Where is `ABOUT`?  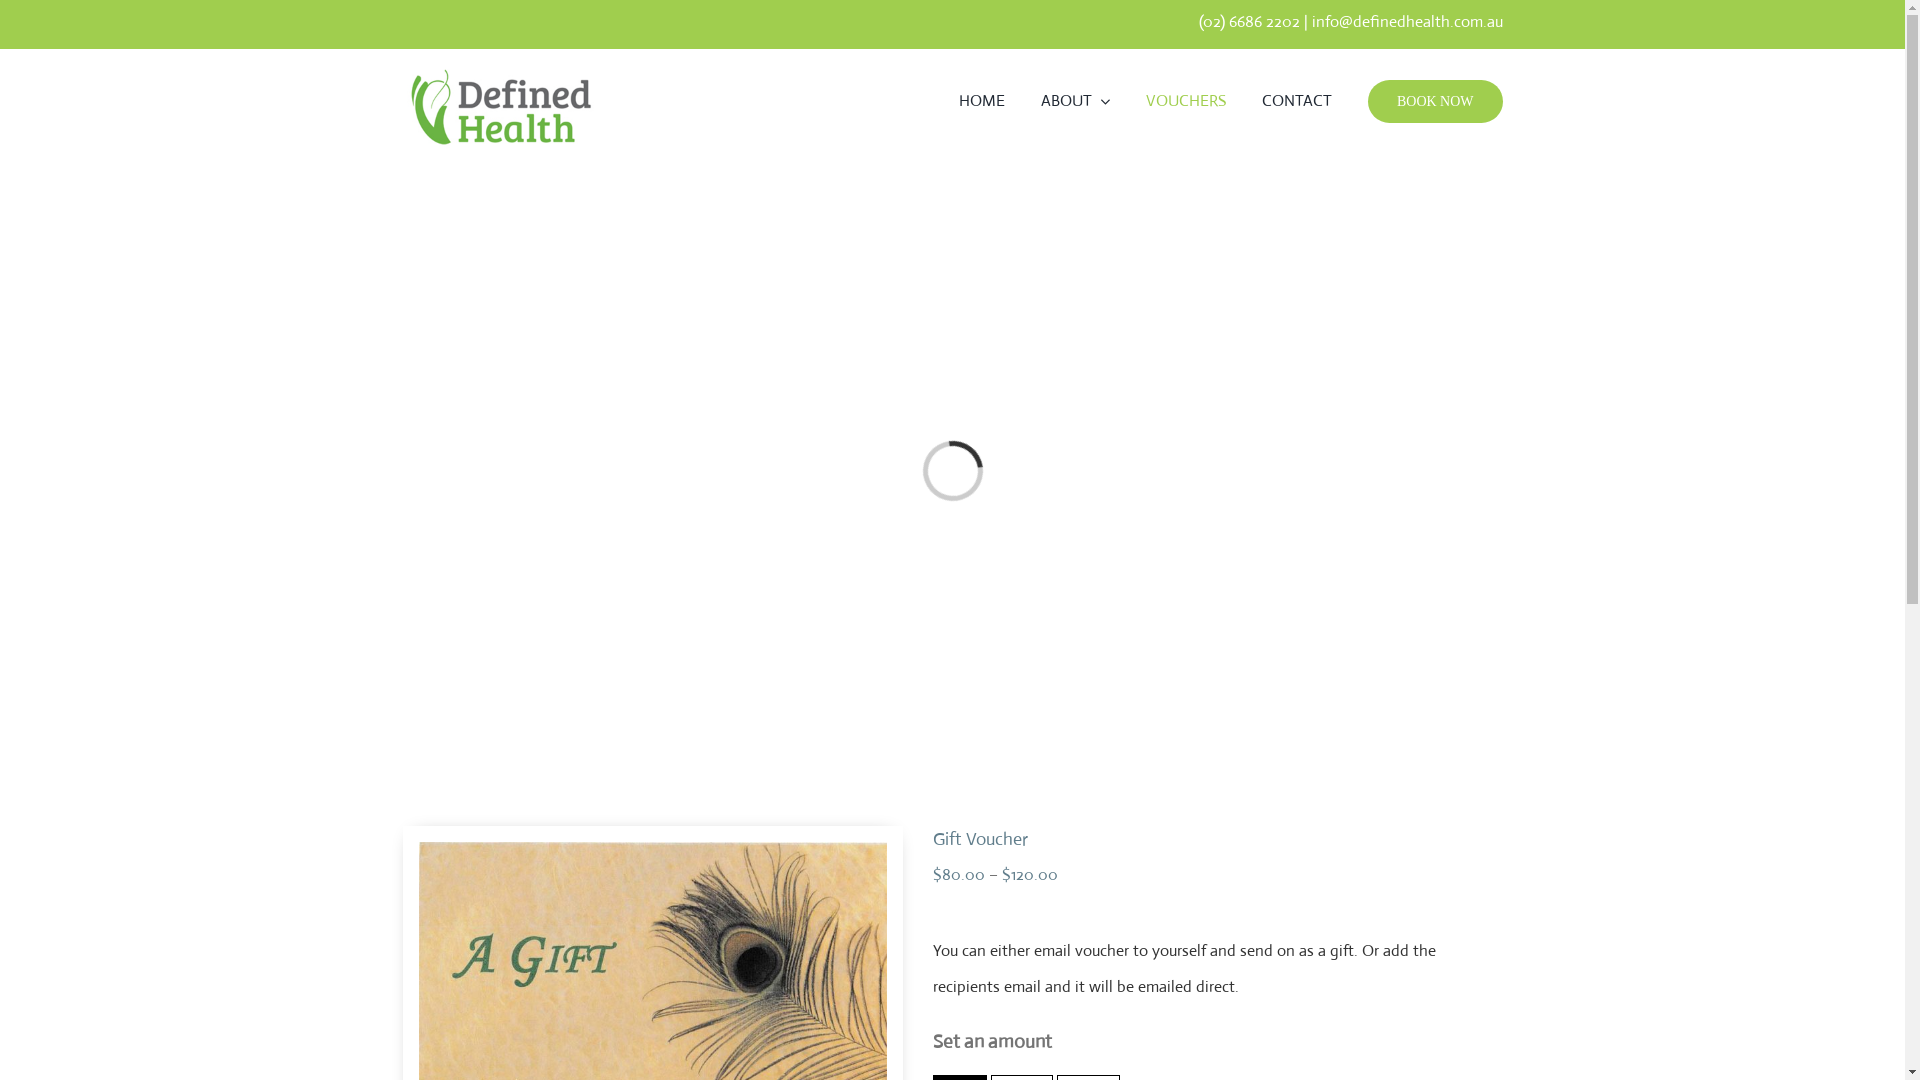 ABOUT is located at coordinates (1076, 101).